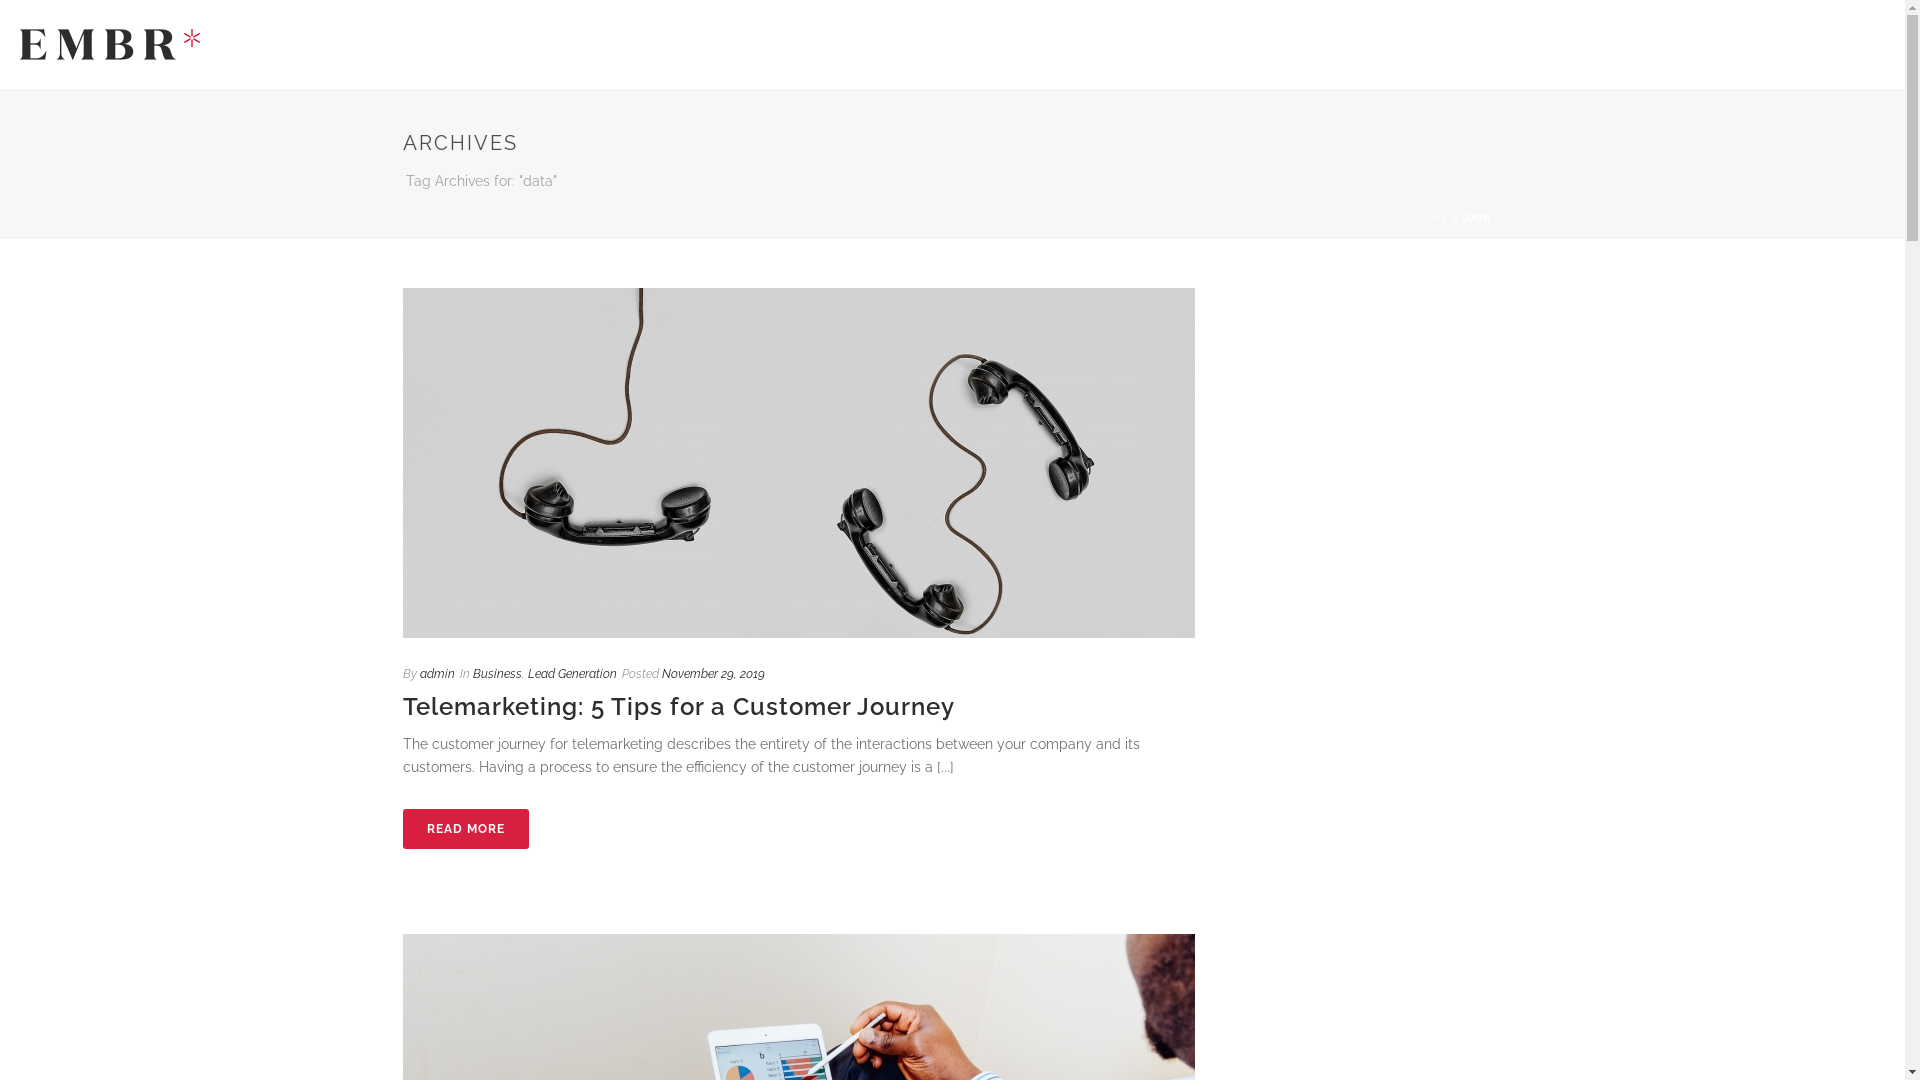  What do you see at coordinates (678, 706) in the screenshot?
I see `Telemarketing: 5 Tips for a Customer Journey` at bounding box center [678, 706].